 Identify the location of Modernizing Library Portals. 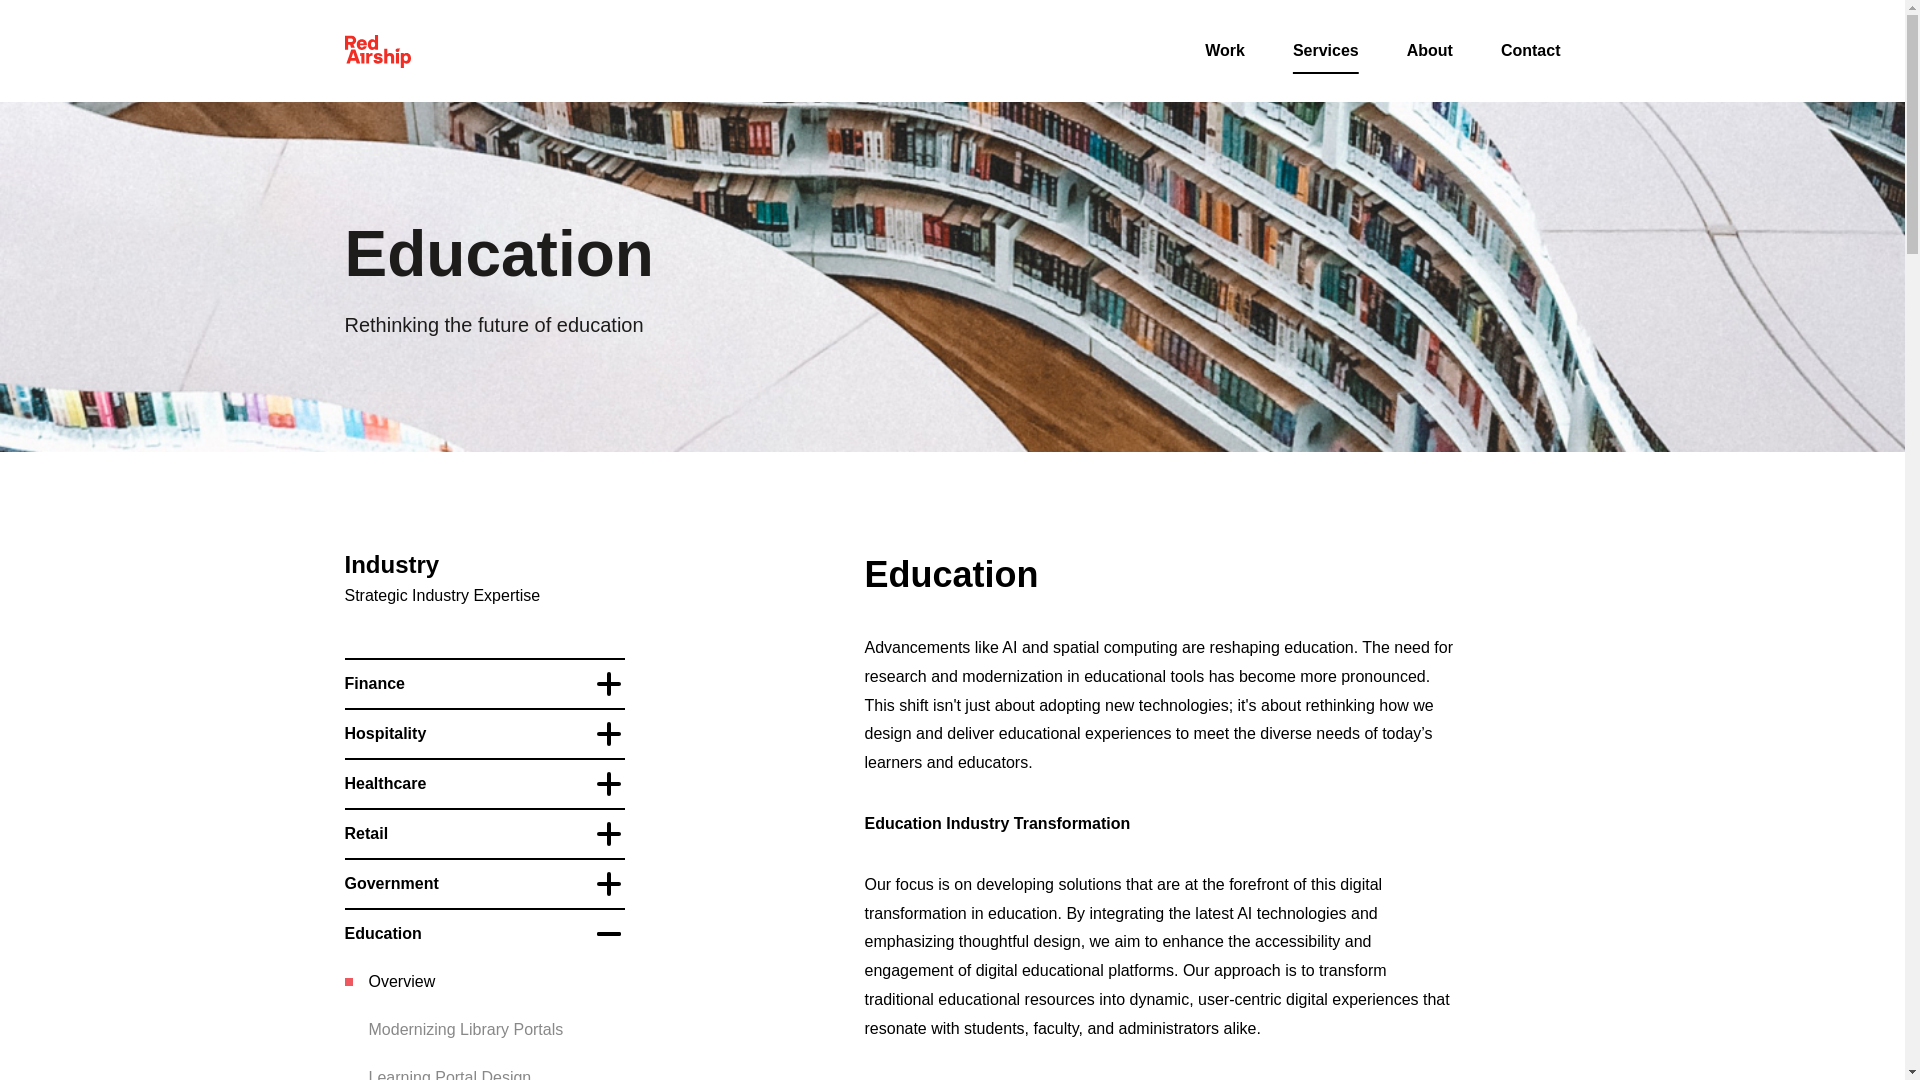
(465, 1030).